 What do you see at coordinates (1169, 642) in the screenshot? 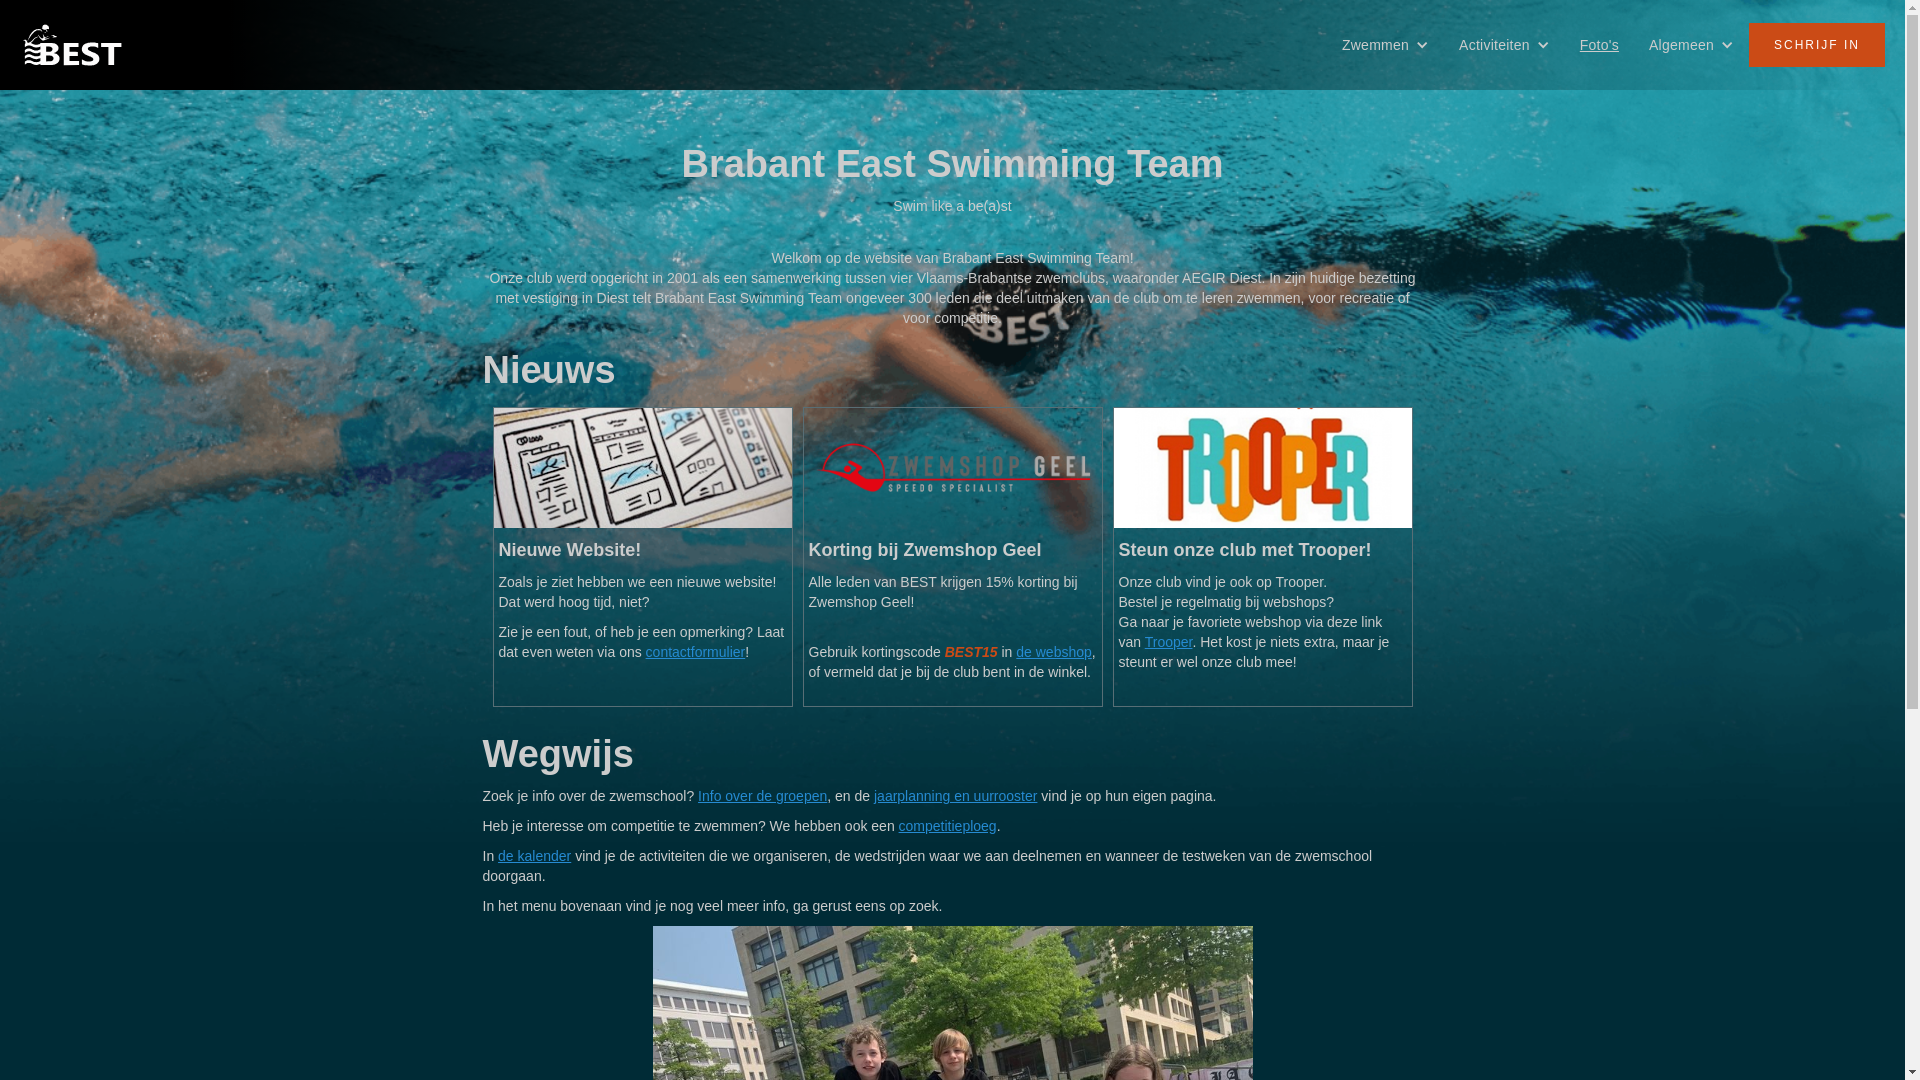
I see `Trooper` at bounding box center [1169, 642].